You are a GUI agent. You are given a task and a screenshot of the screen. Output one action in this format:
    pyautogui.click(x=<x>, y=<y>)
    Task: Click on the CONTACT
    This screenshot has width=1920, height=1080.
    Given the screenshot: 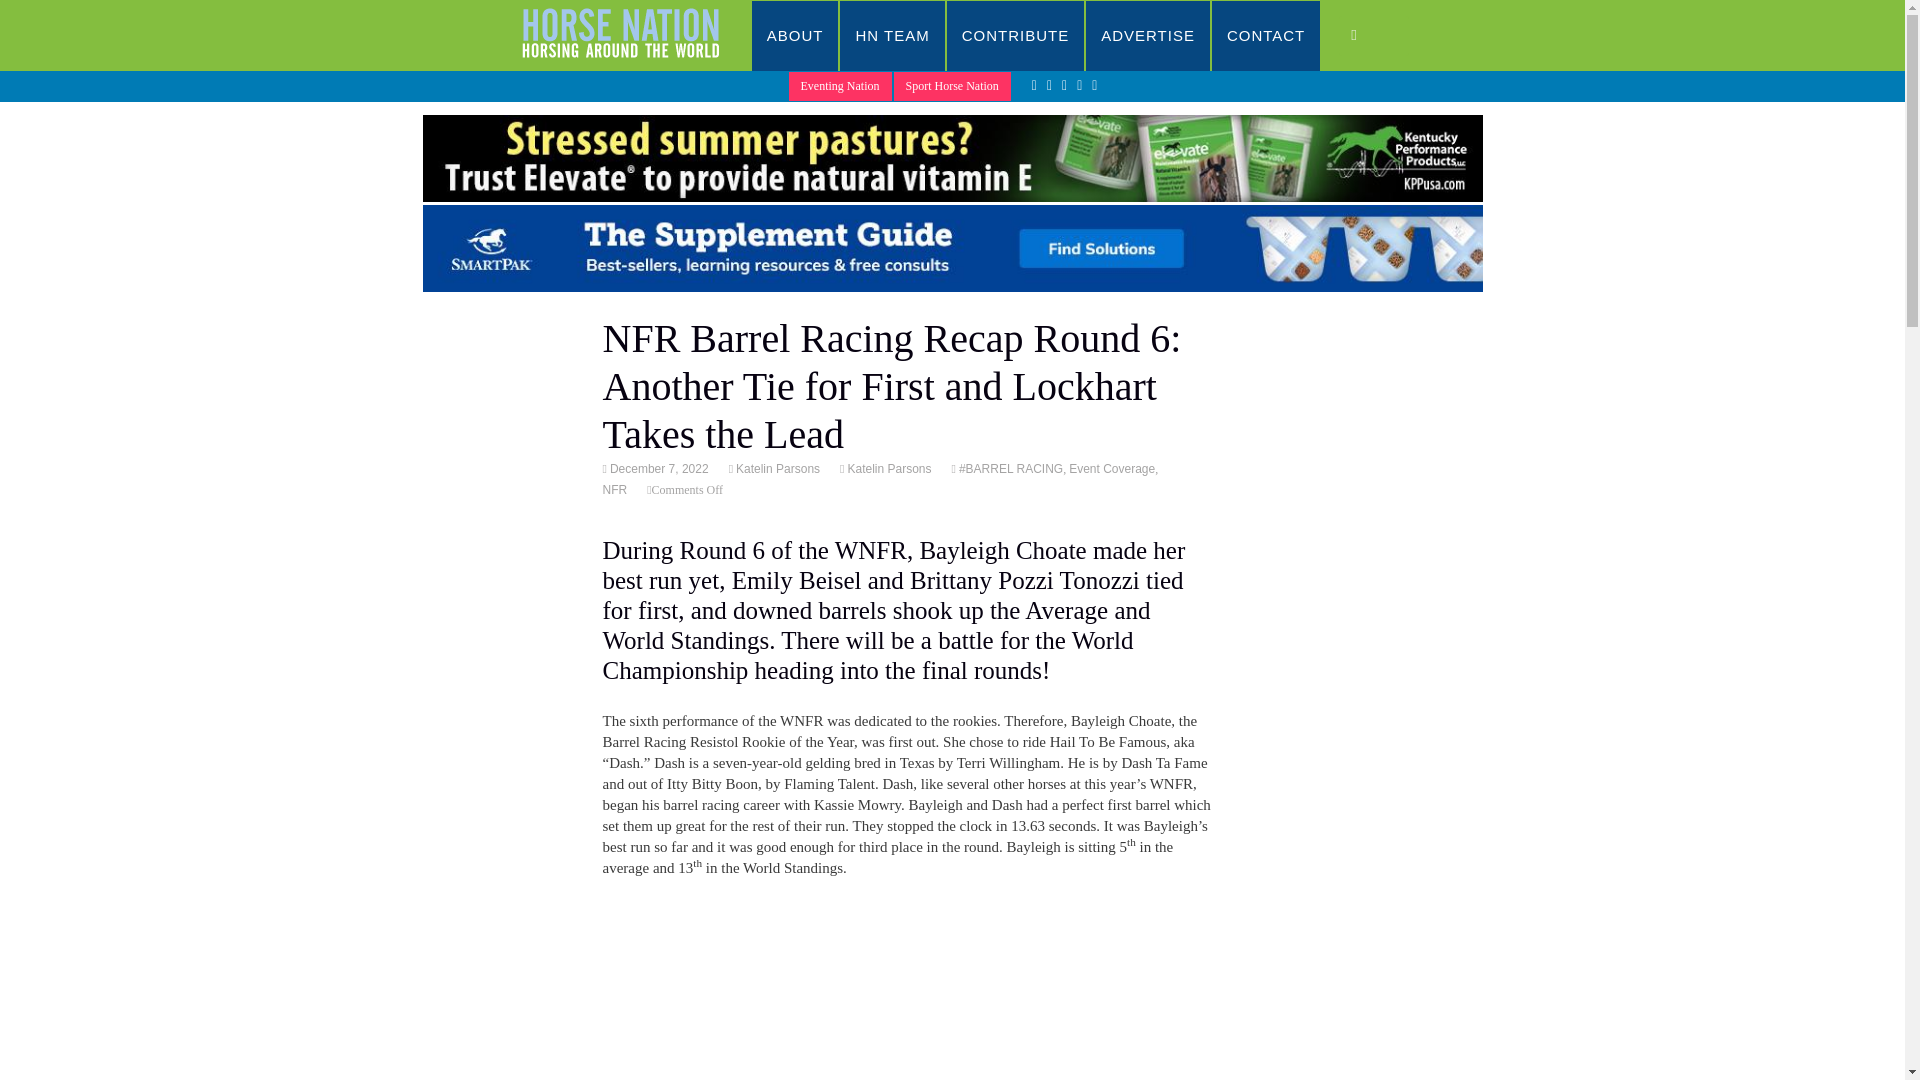 What is the action you would take?
    pyautogui.click(x=1266, y=36)
    